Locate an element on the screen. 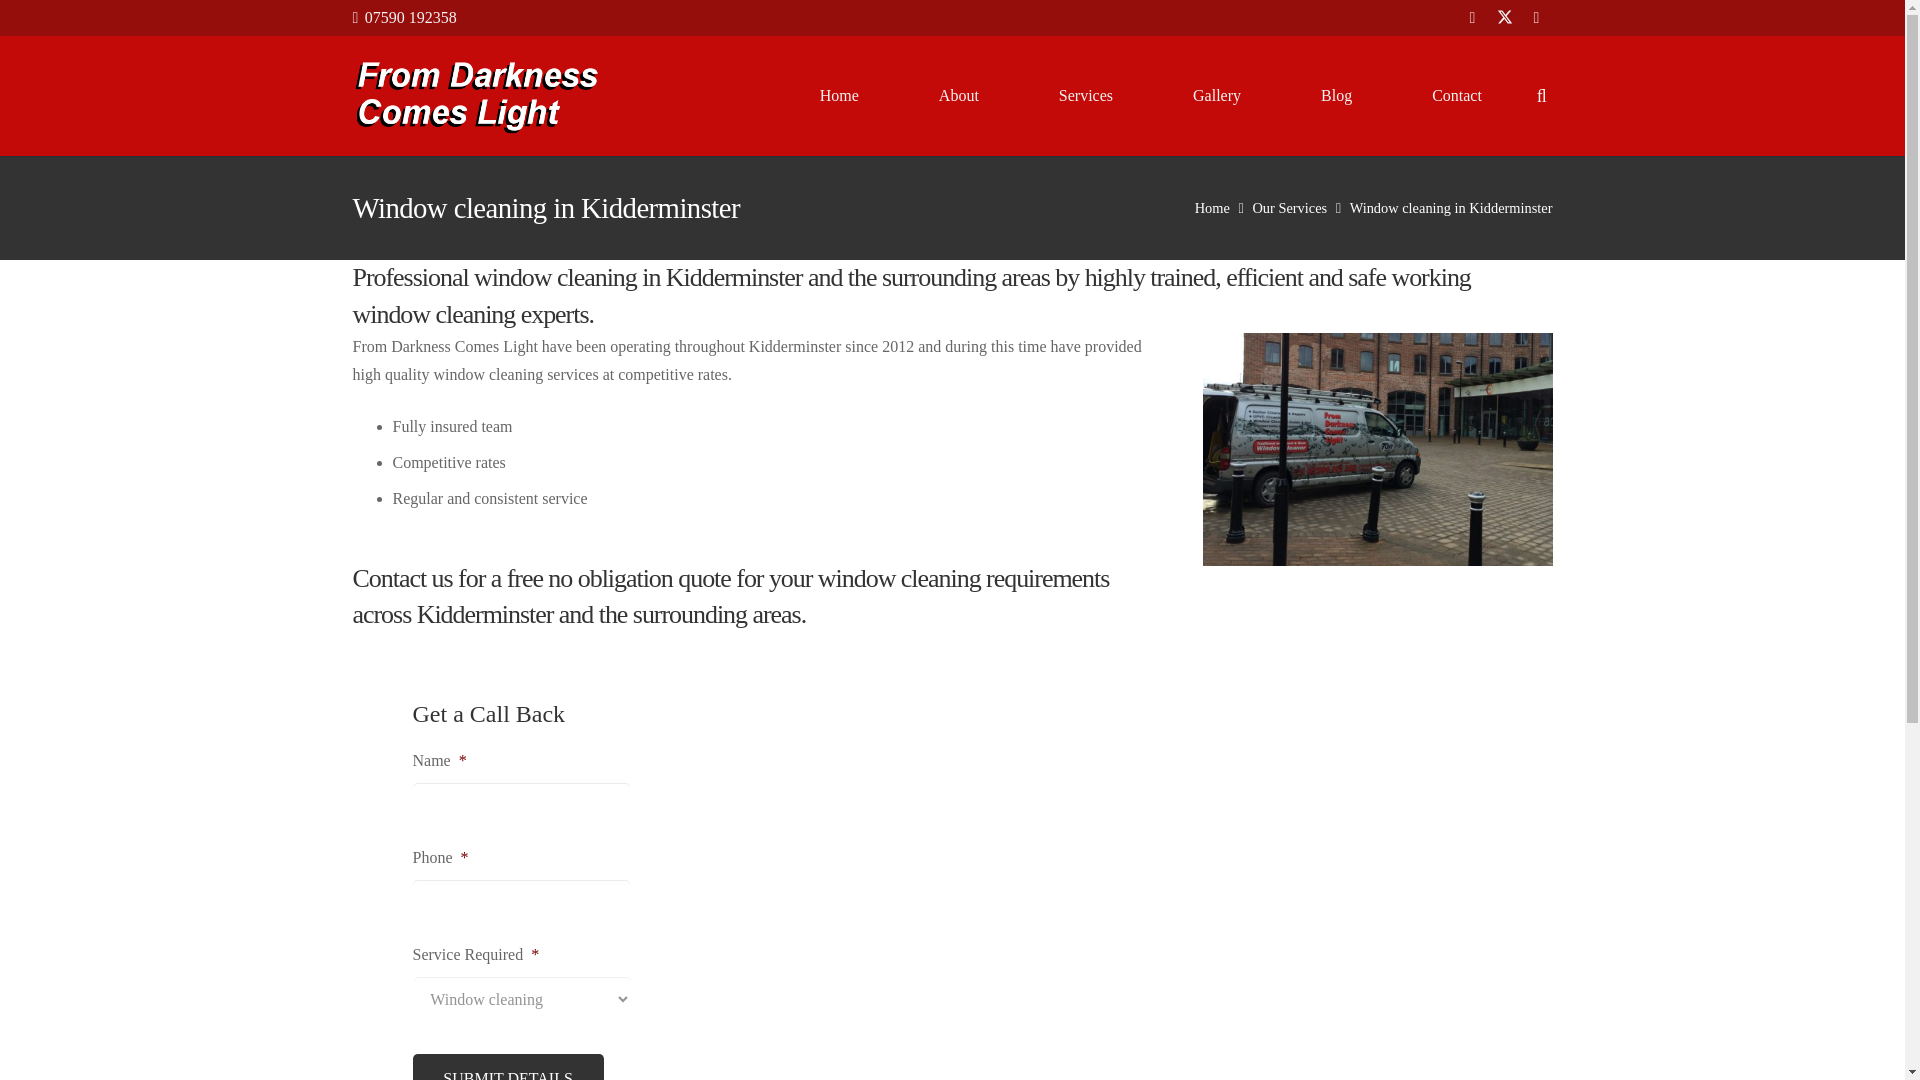  Twitter is located at coordinates (1504, 18).